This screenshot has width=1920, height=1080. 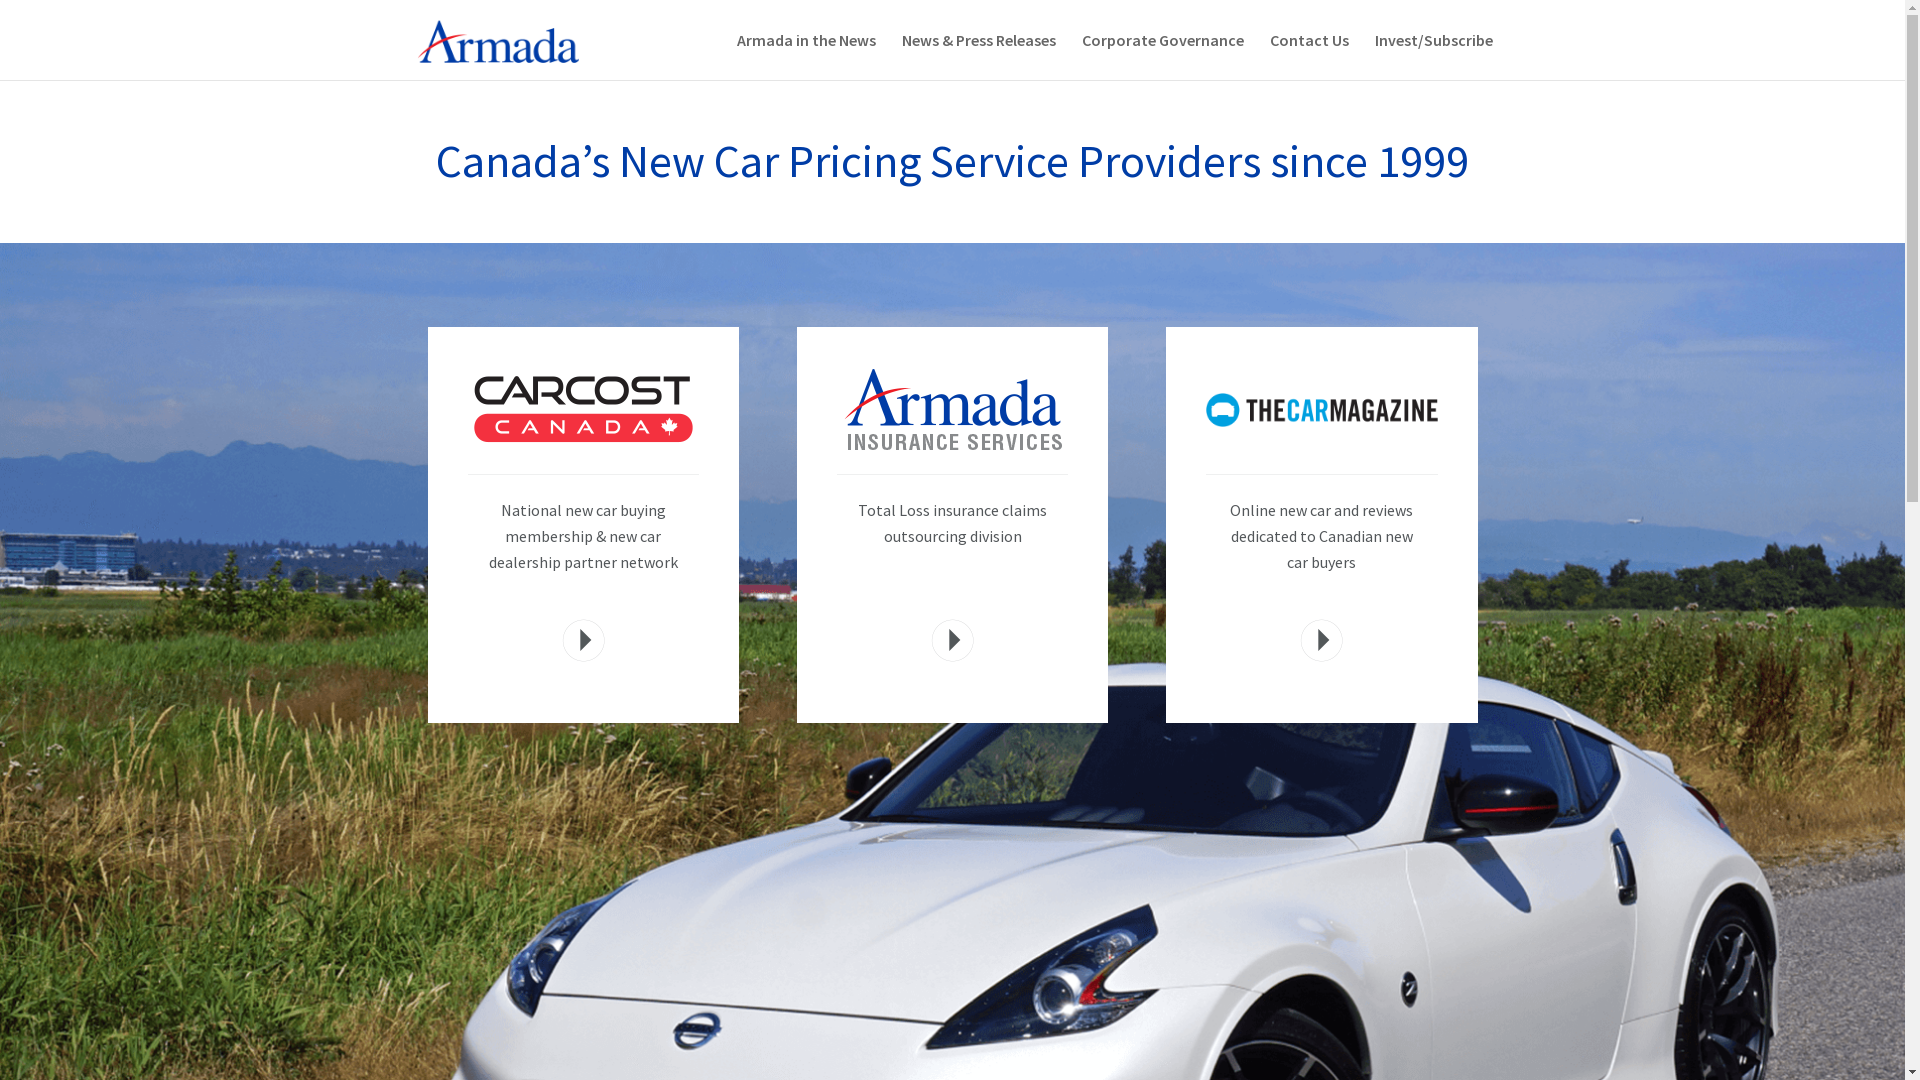 What do you see at coordinates (1433, 56) in the screenshot?
I see `Invest/Subscribe` at bounding box center [1433, 56].